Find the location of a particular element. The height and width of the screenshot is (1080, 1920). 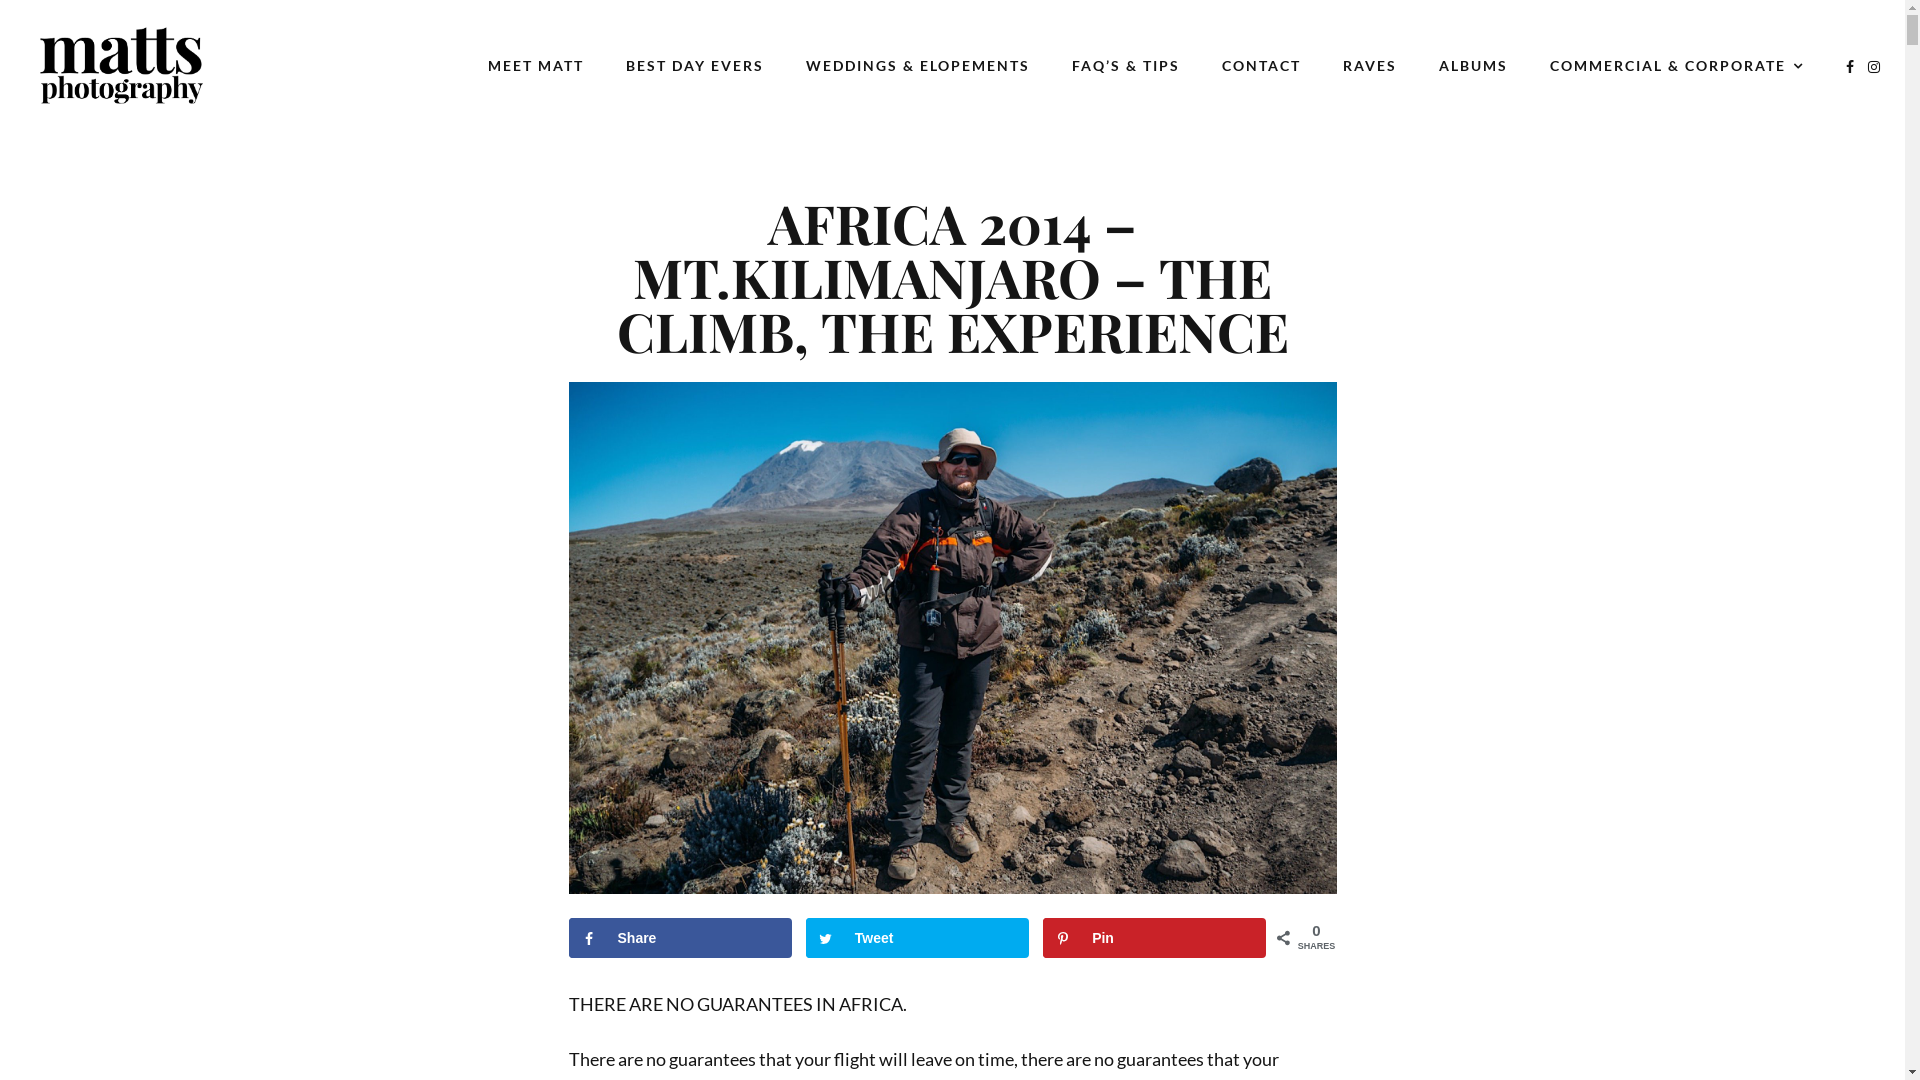

Tweet is located at coordinates (918, 938).